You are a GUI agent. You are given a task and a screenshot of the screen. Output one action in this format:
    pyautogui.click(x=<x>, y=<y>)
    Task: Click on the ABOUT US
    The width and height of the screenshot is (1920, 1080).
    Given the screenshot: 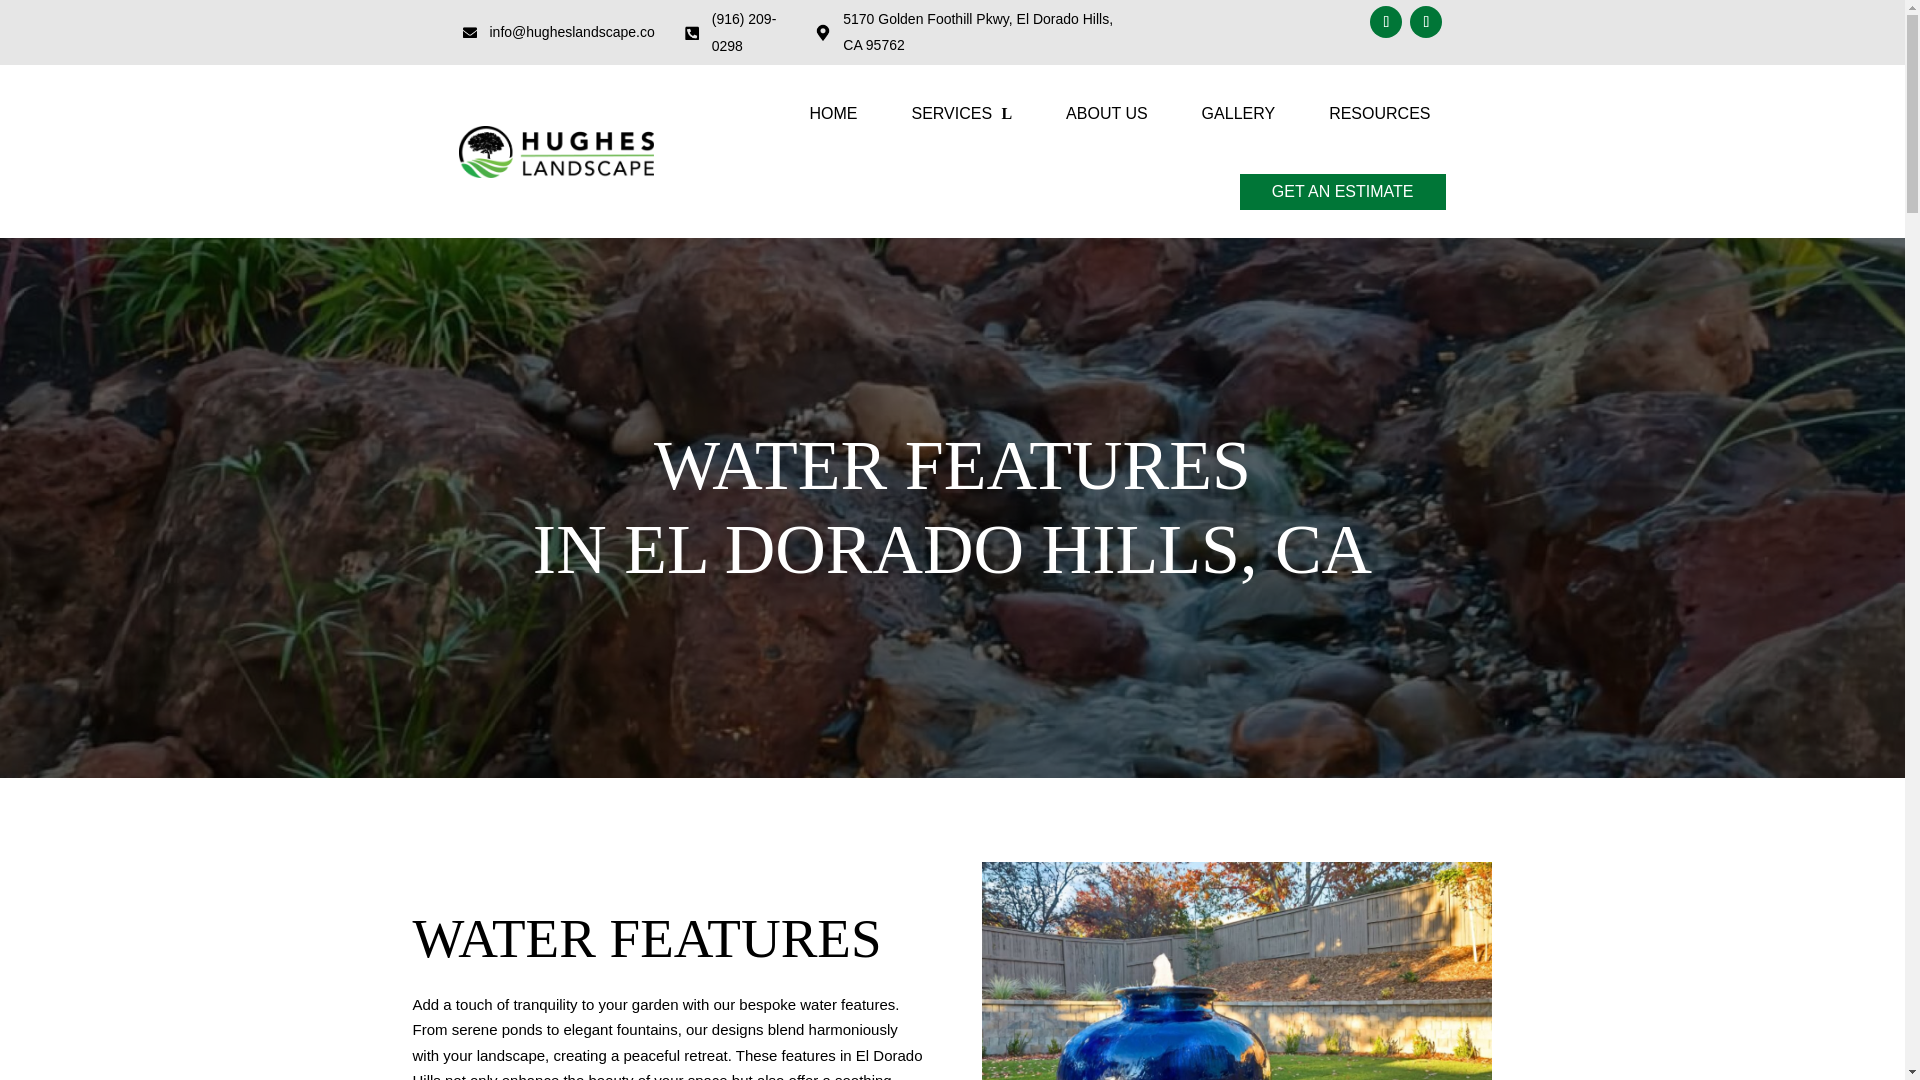 What is the action you would take?
    pyautogui.click(x=1106, y=114)
    